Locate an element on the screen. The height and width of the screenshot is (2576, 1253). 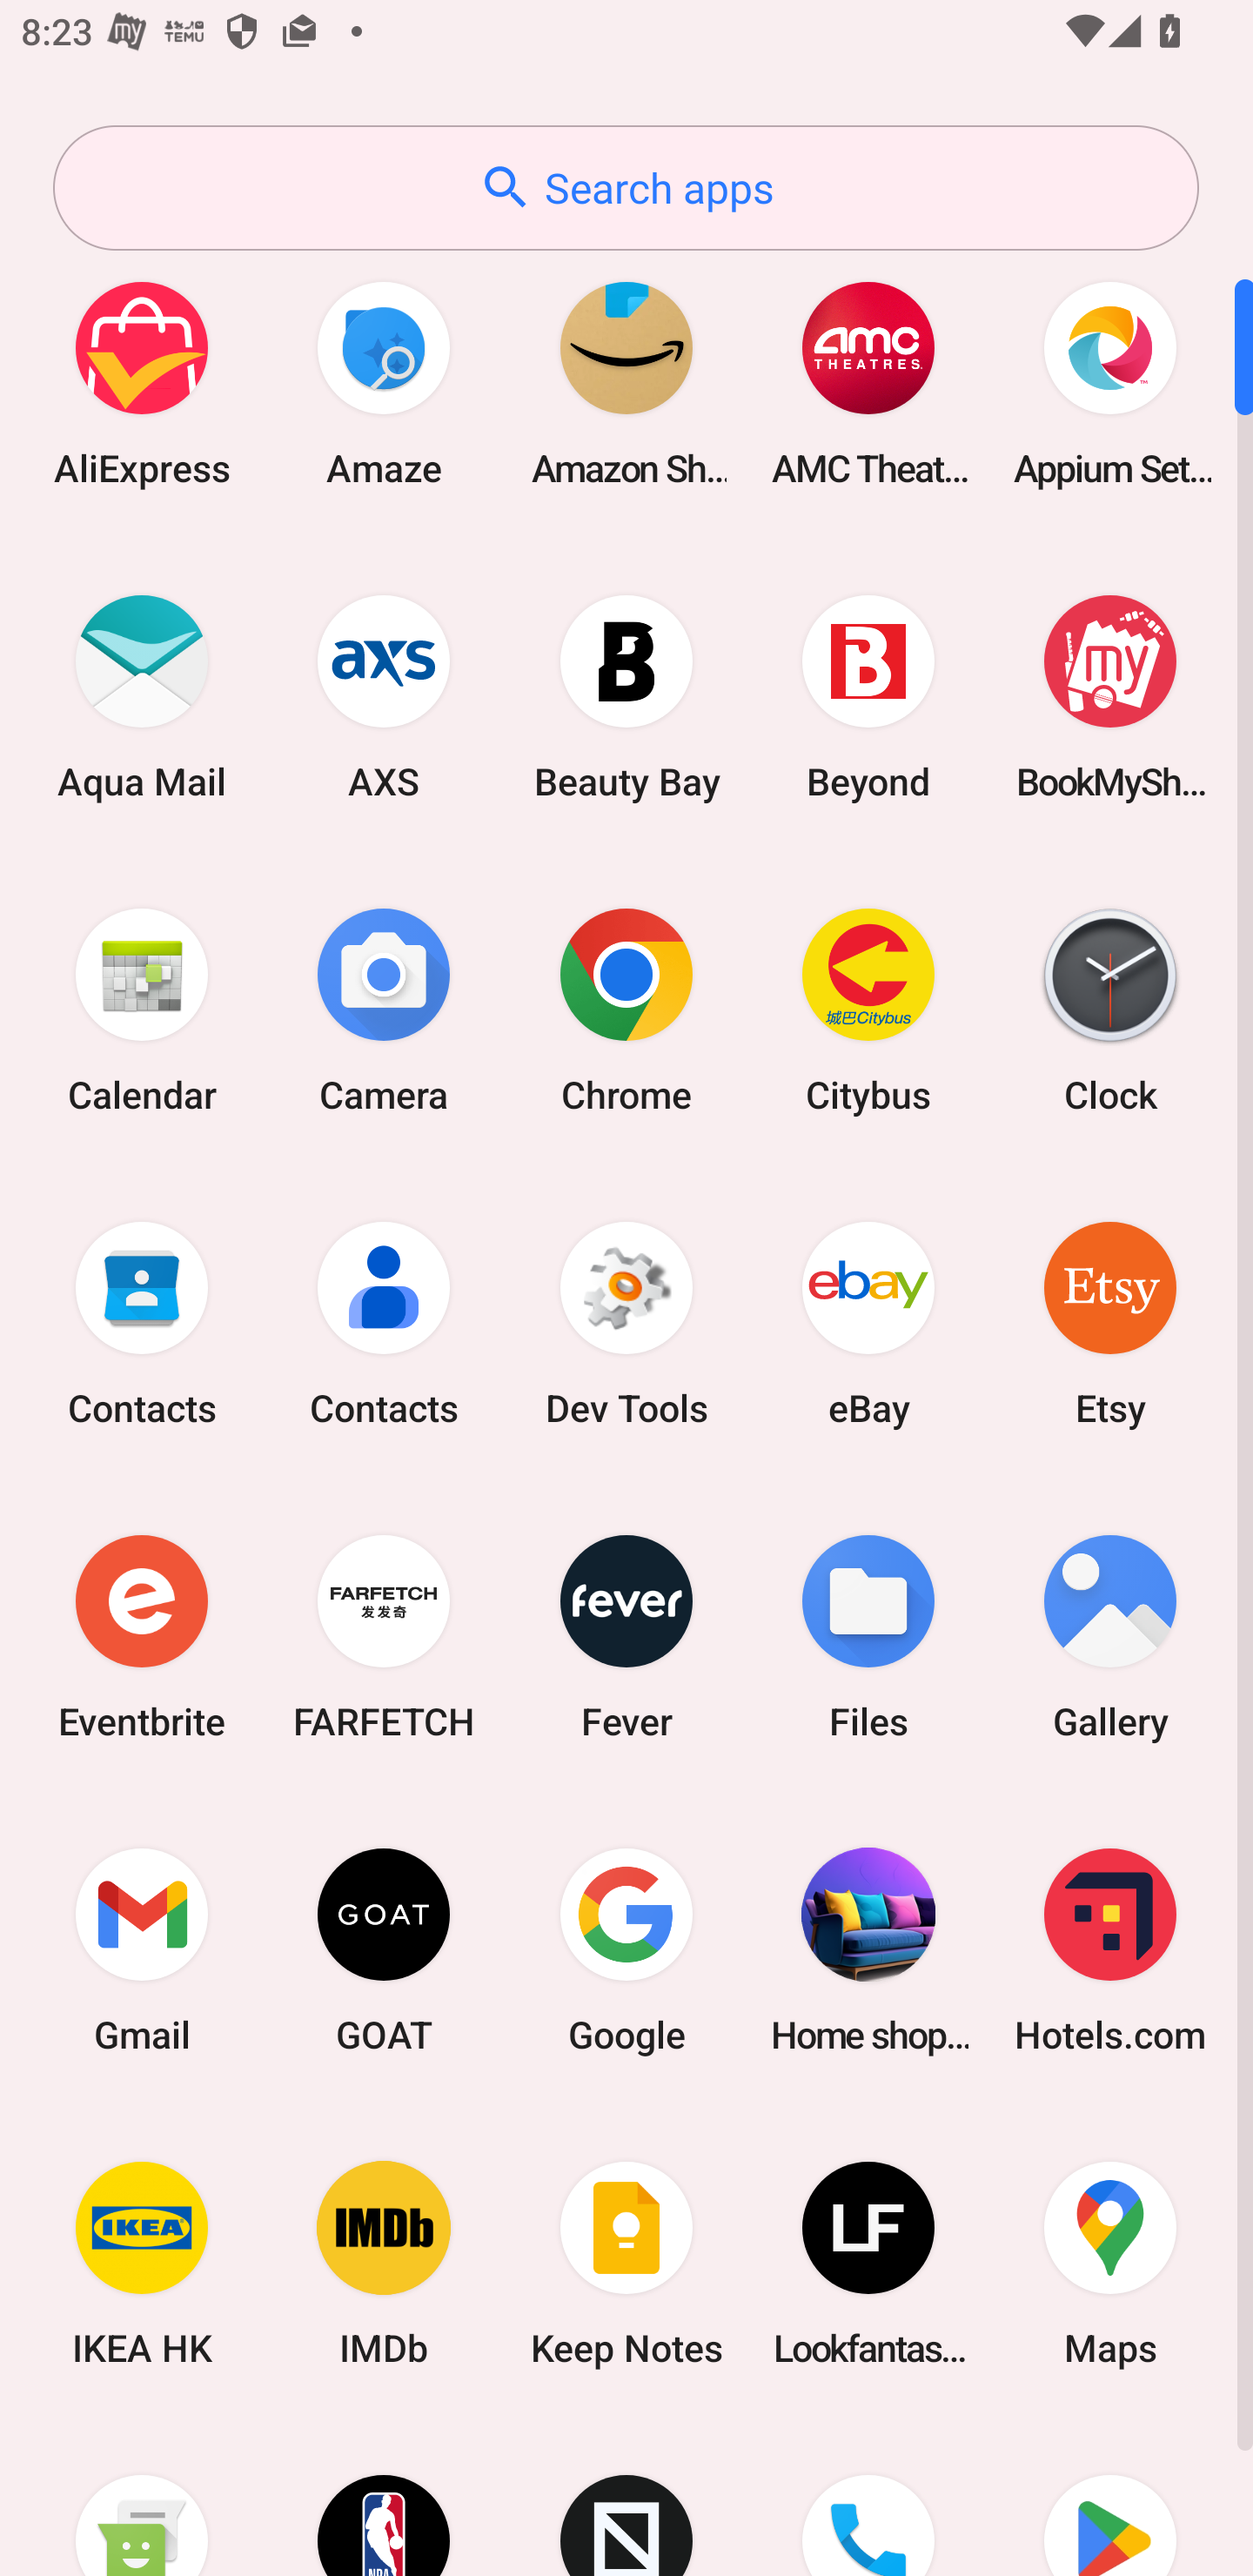
NBA is located at coordinates (384, 2499).